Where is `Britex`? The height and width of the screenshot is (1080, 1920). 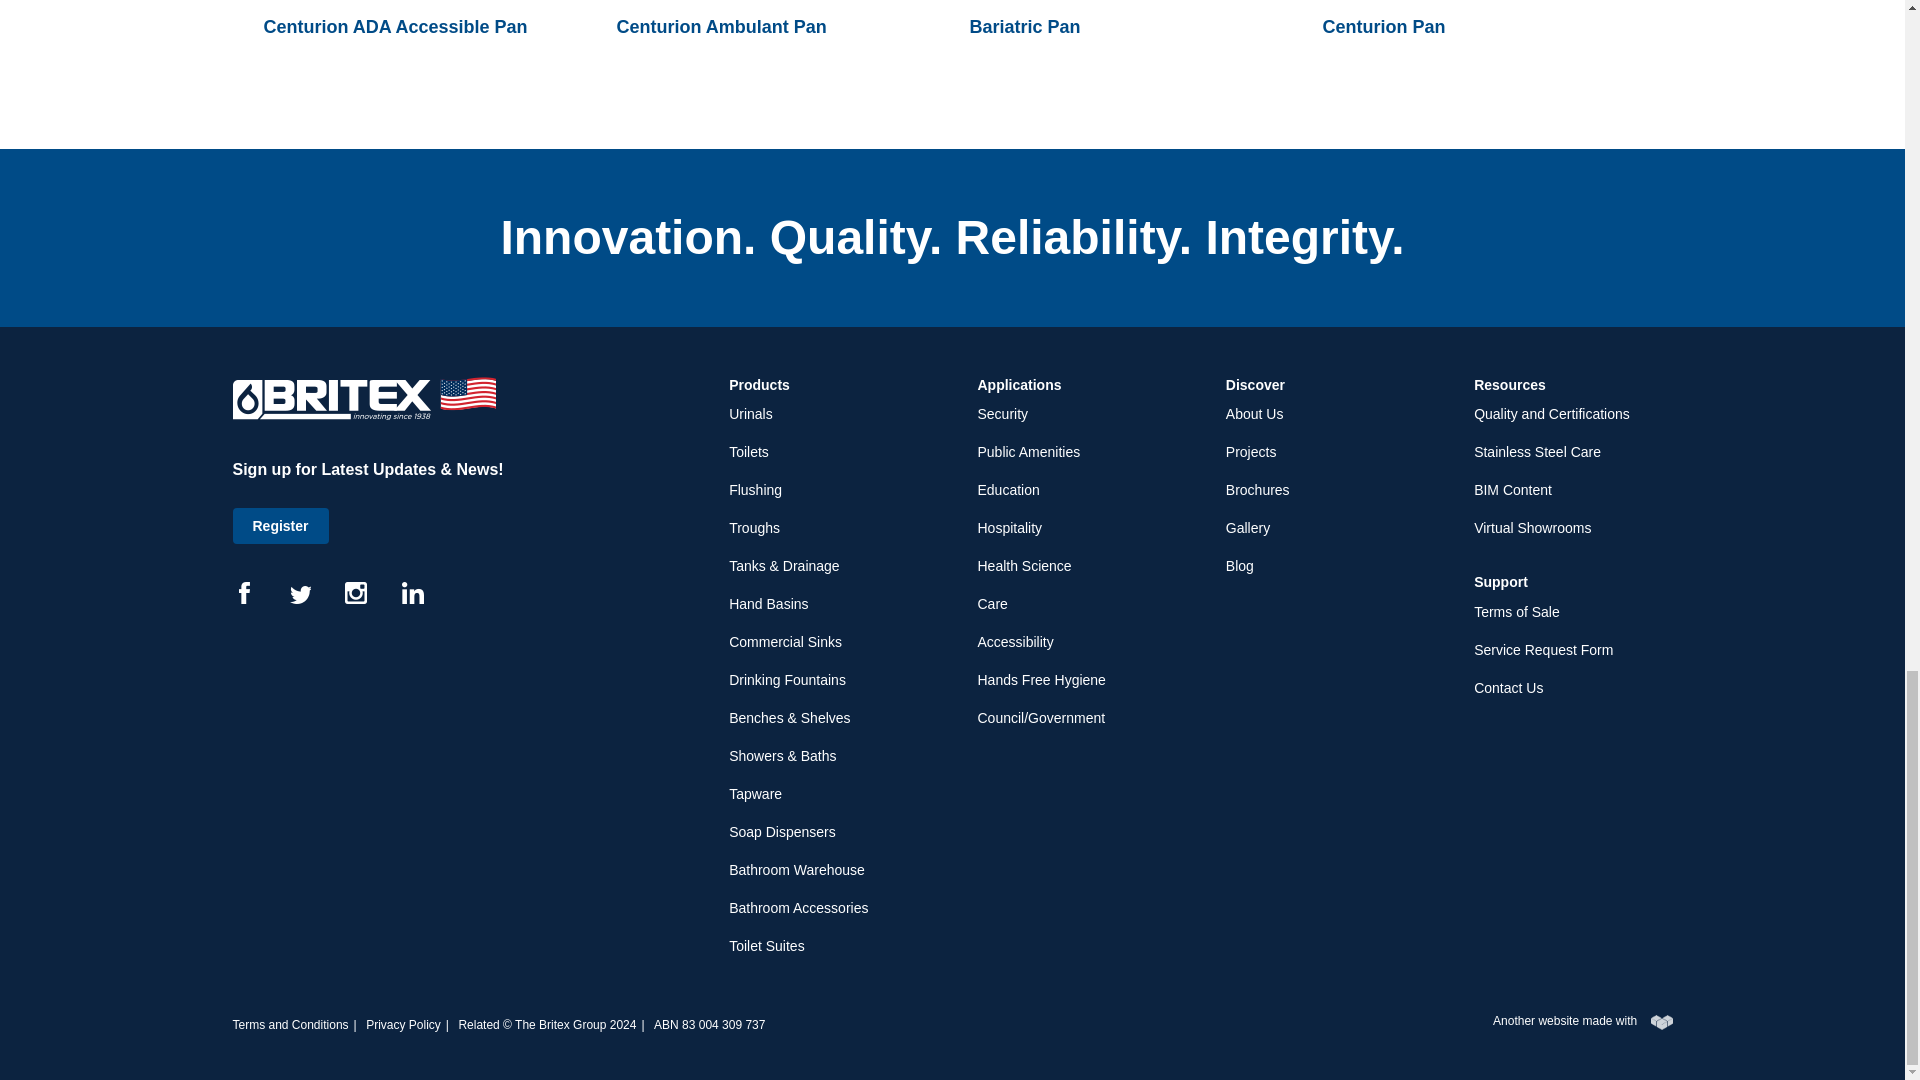 Britex is located at coordinates (364, 398).